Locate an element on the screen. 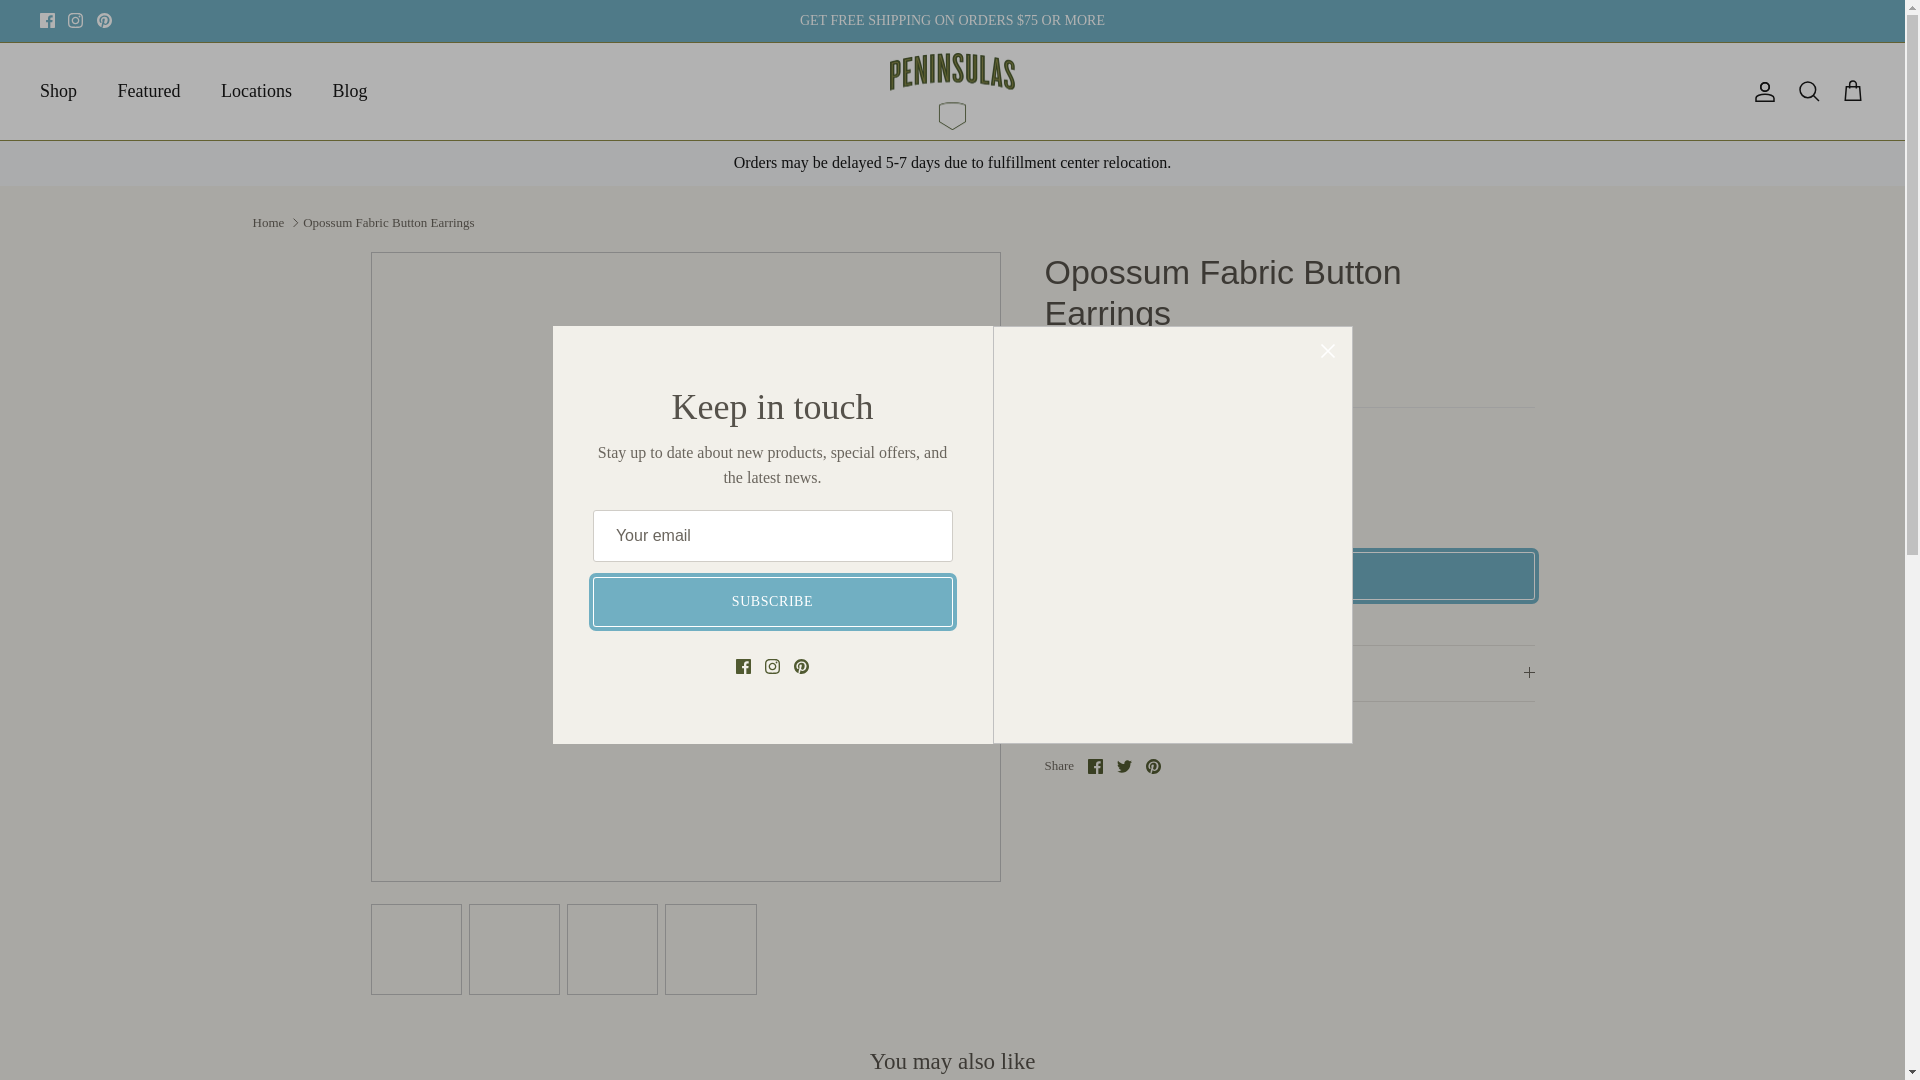 This screenshot has width=1920, height=1080. Pinterest is located at coordinates (104, 20).